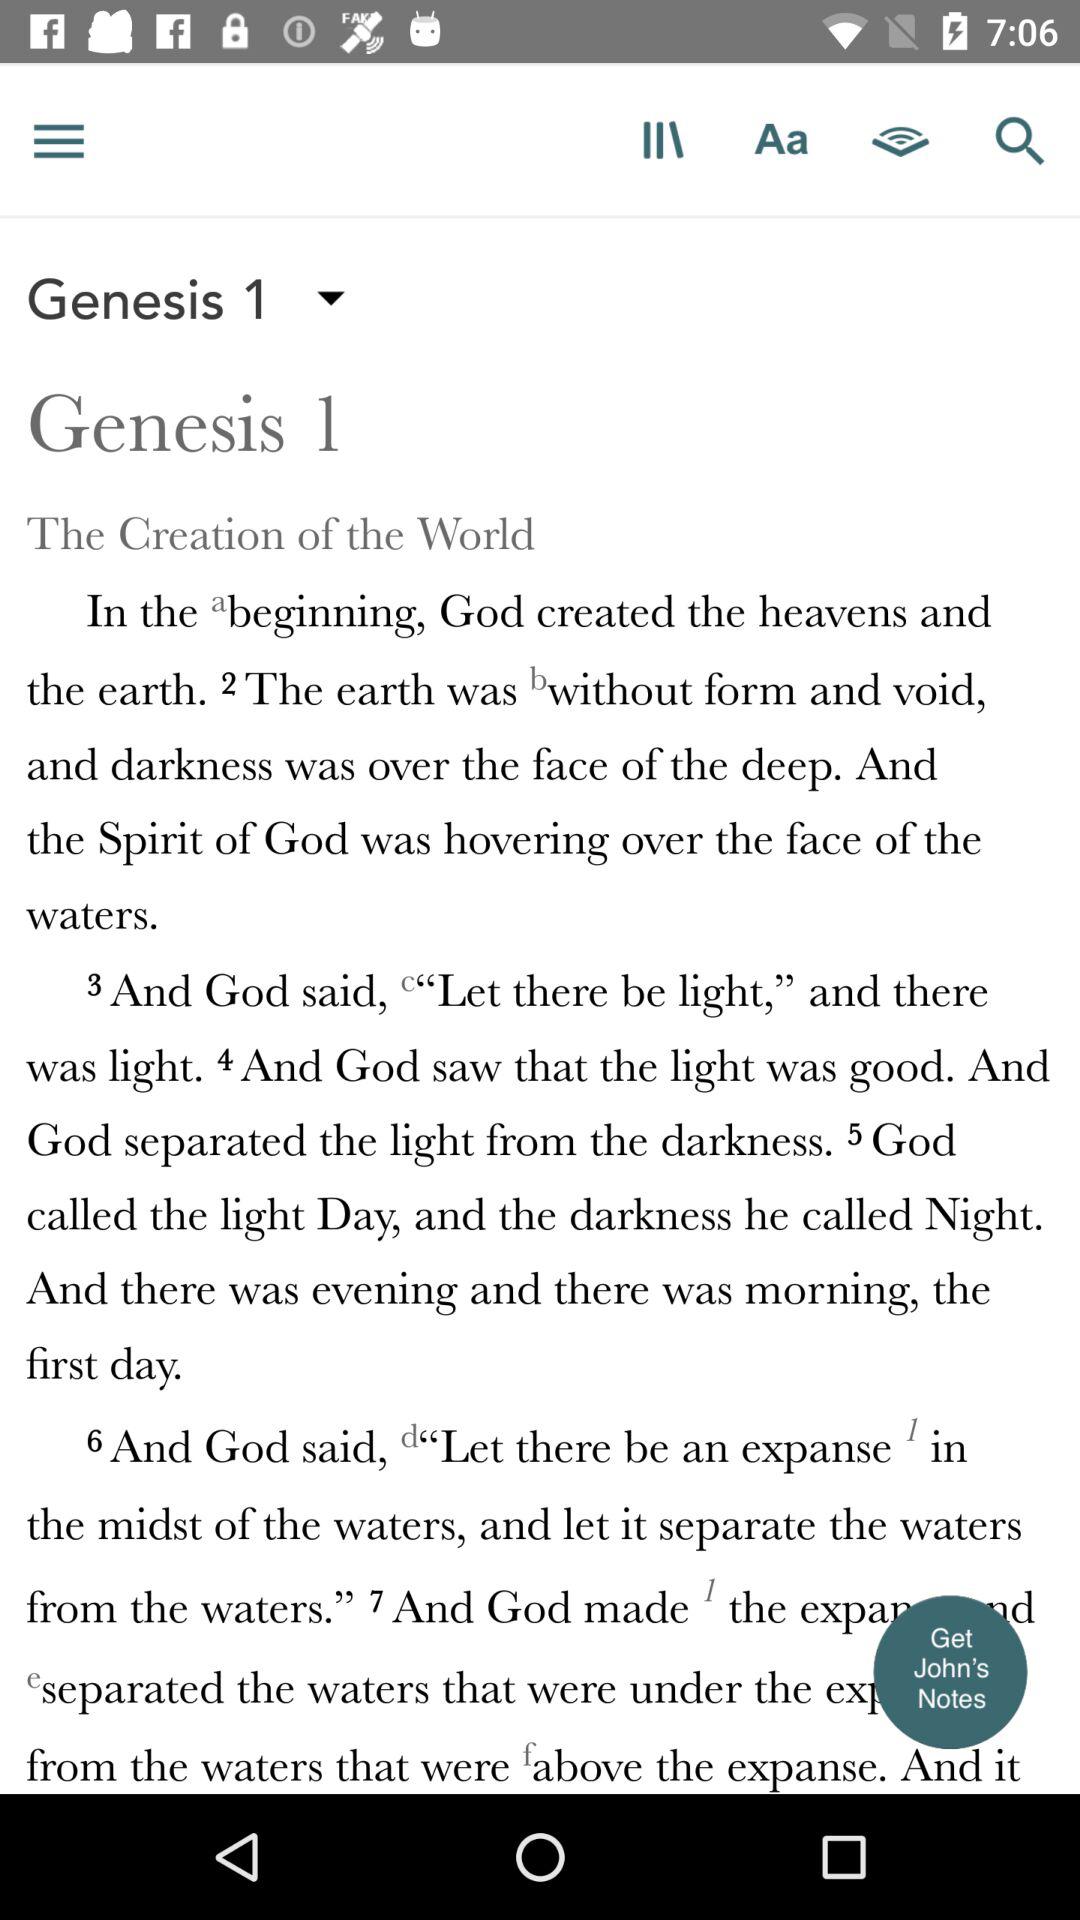  I want to click on increase or decrease text size, so click(782, 140).